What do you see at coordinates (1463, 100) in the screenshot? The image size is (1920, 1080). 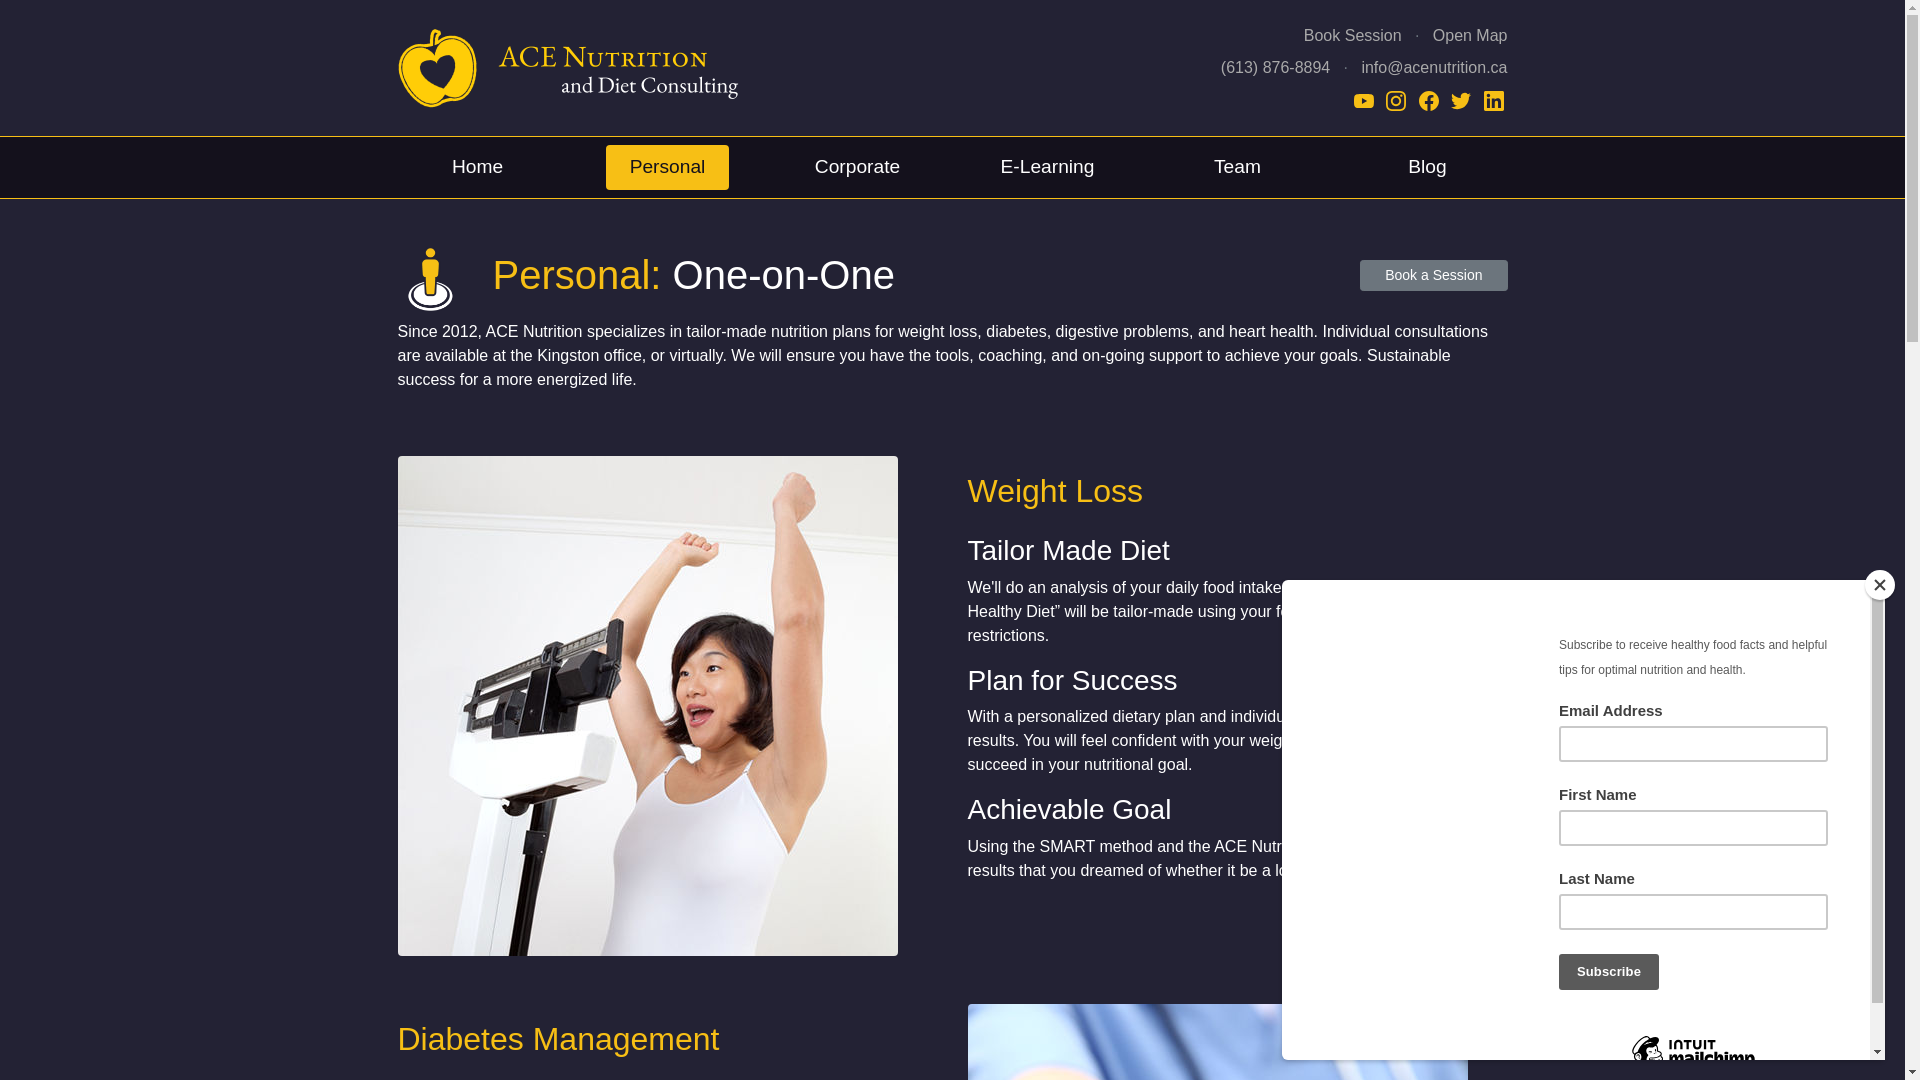 I see `Twitter` at bounding box center [1463, 100].